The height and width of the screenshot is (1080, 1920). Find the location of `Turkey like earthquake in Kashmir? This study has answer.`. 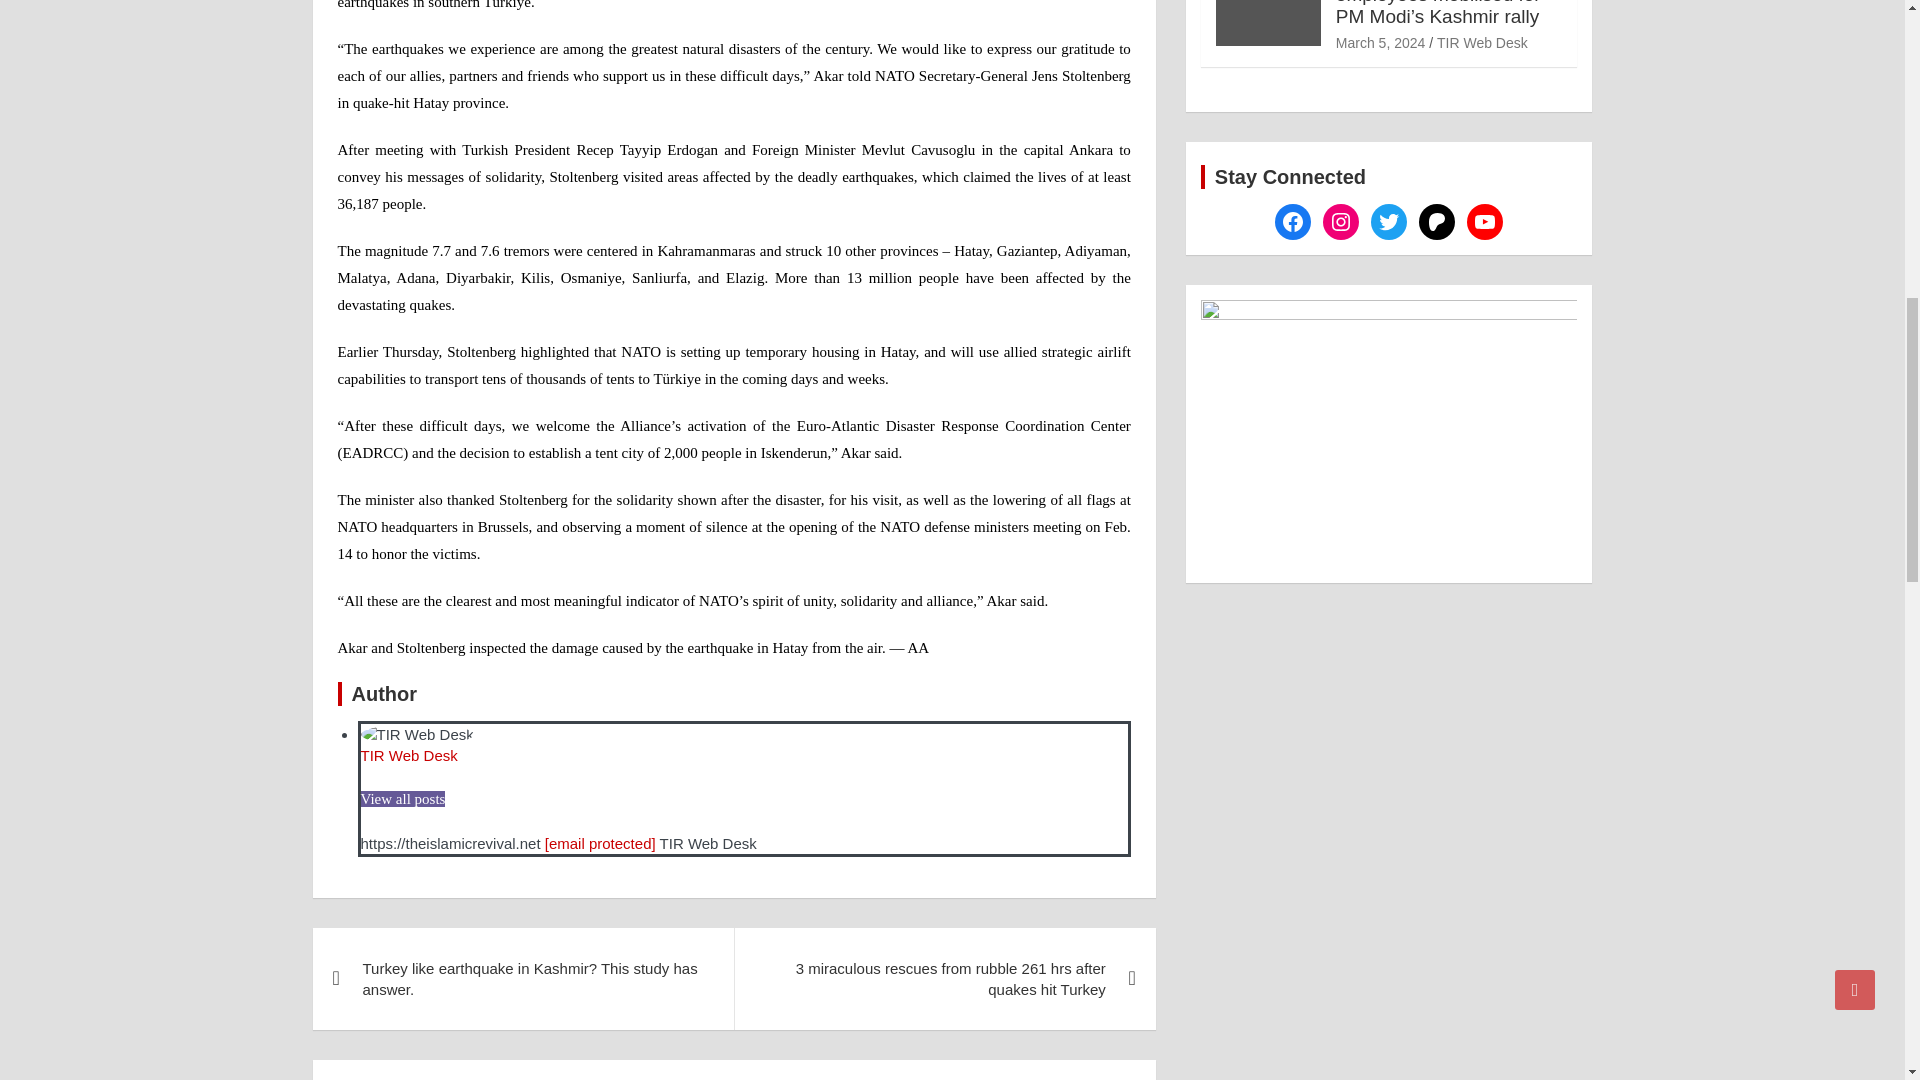

Turkey like earthquake in Kashmir? This study has answer. is located at coordinates (522, 978).